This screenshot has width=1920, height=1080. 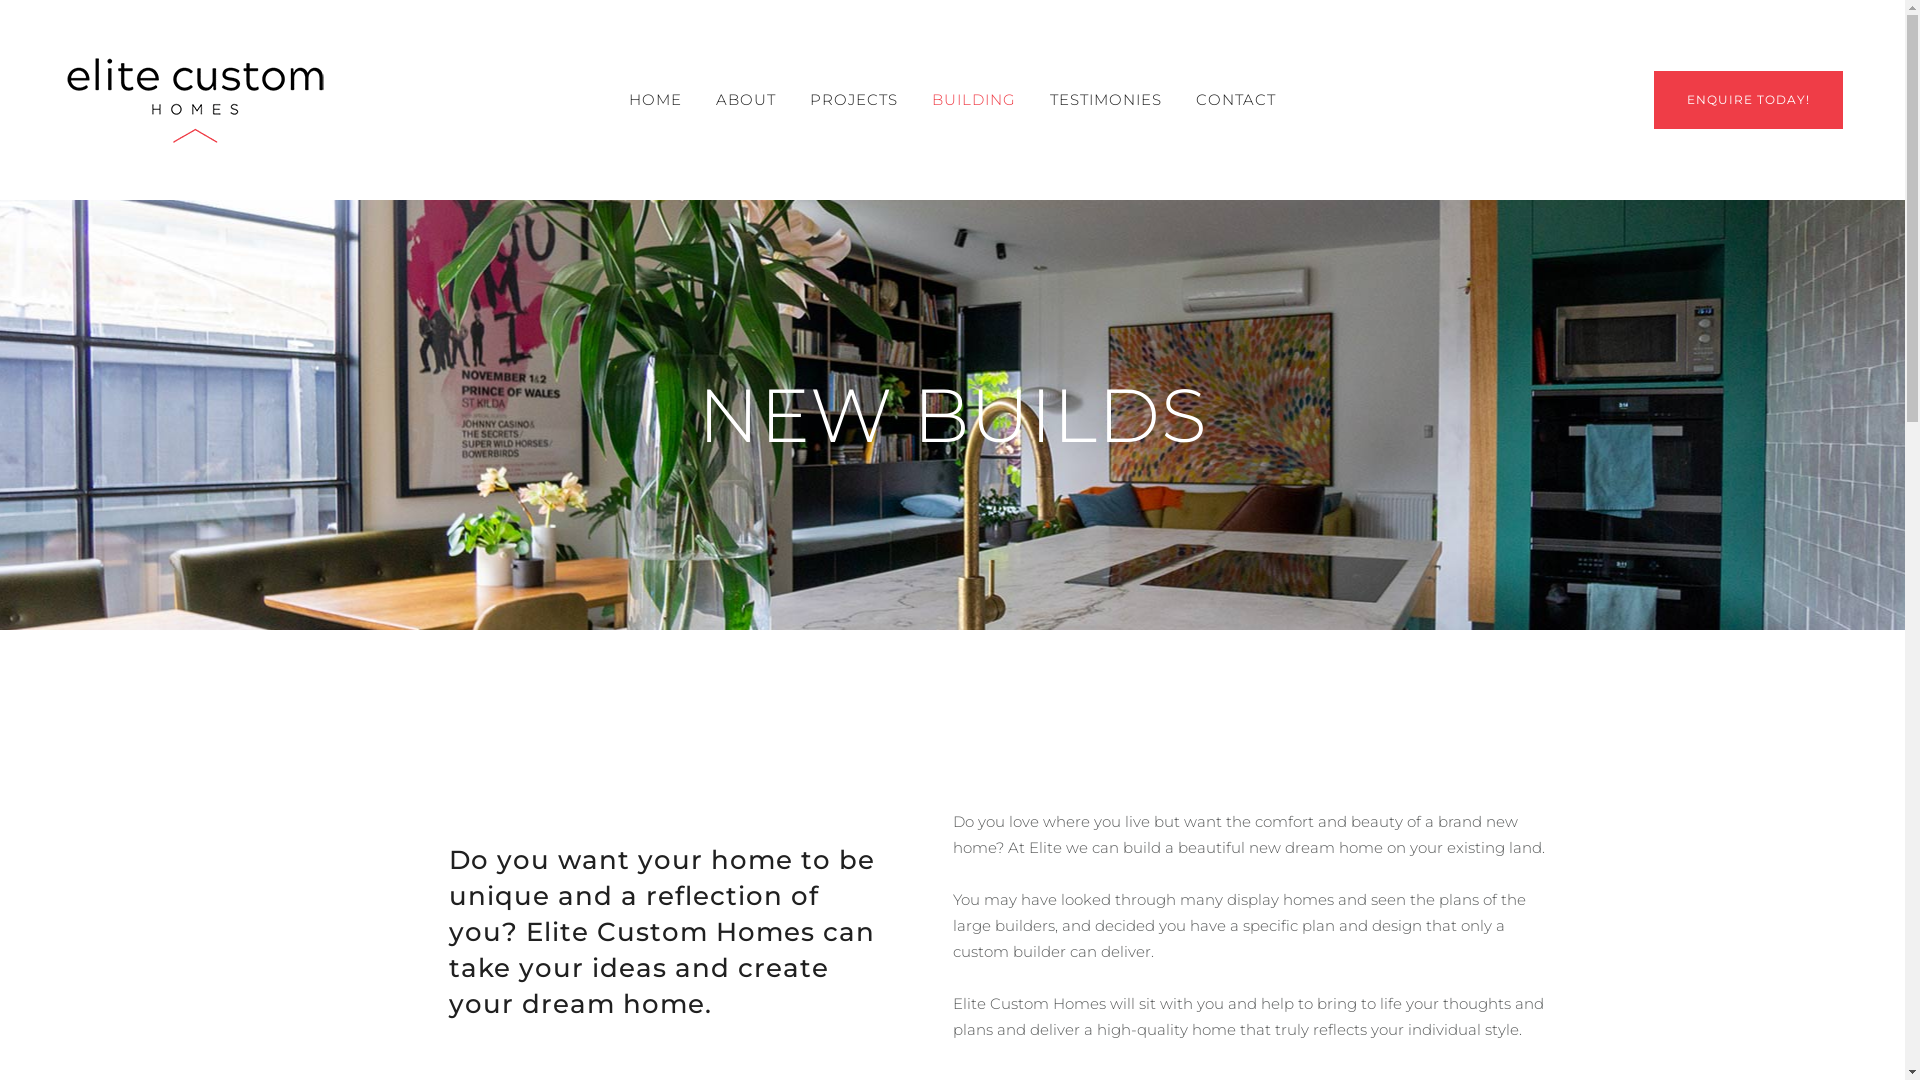 I want to click on CONTACT, so click(x=1236, y=100).